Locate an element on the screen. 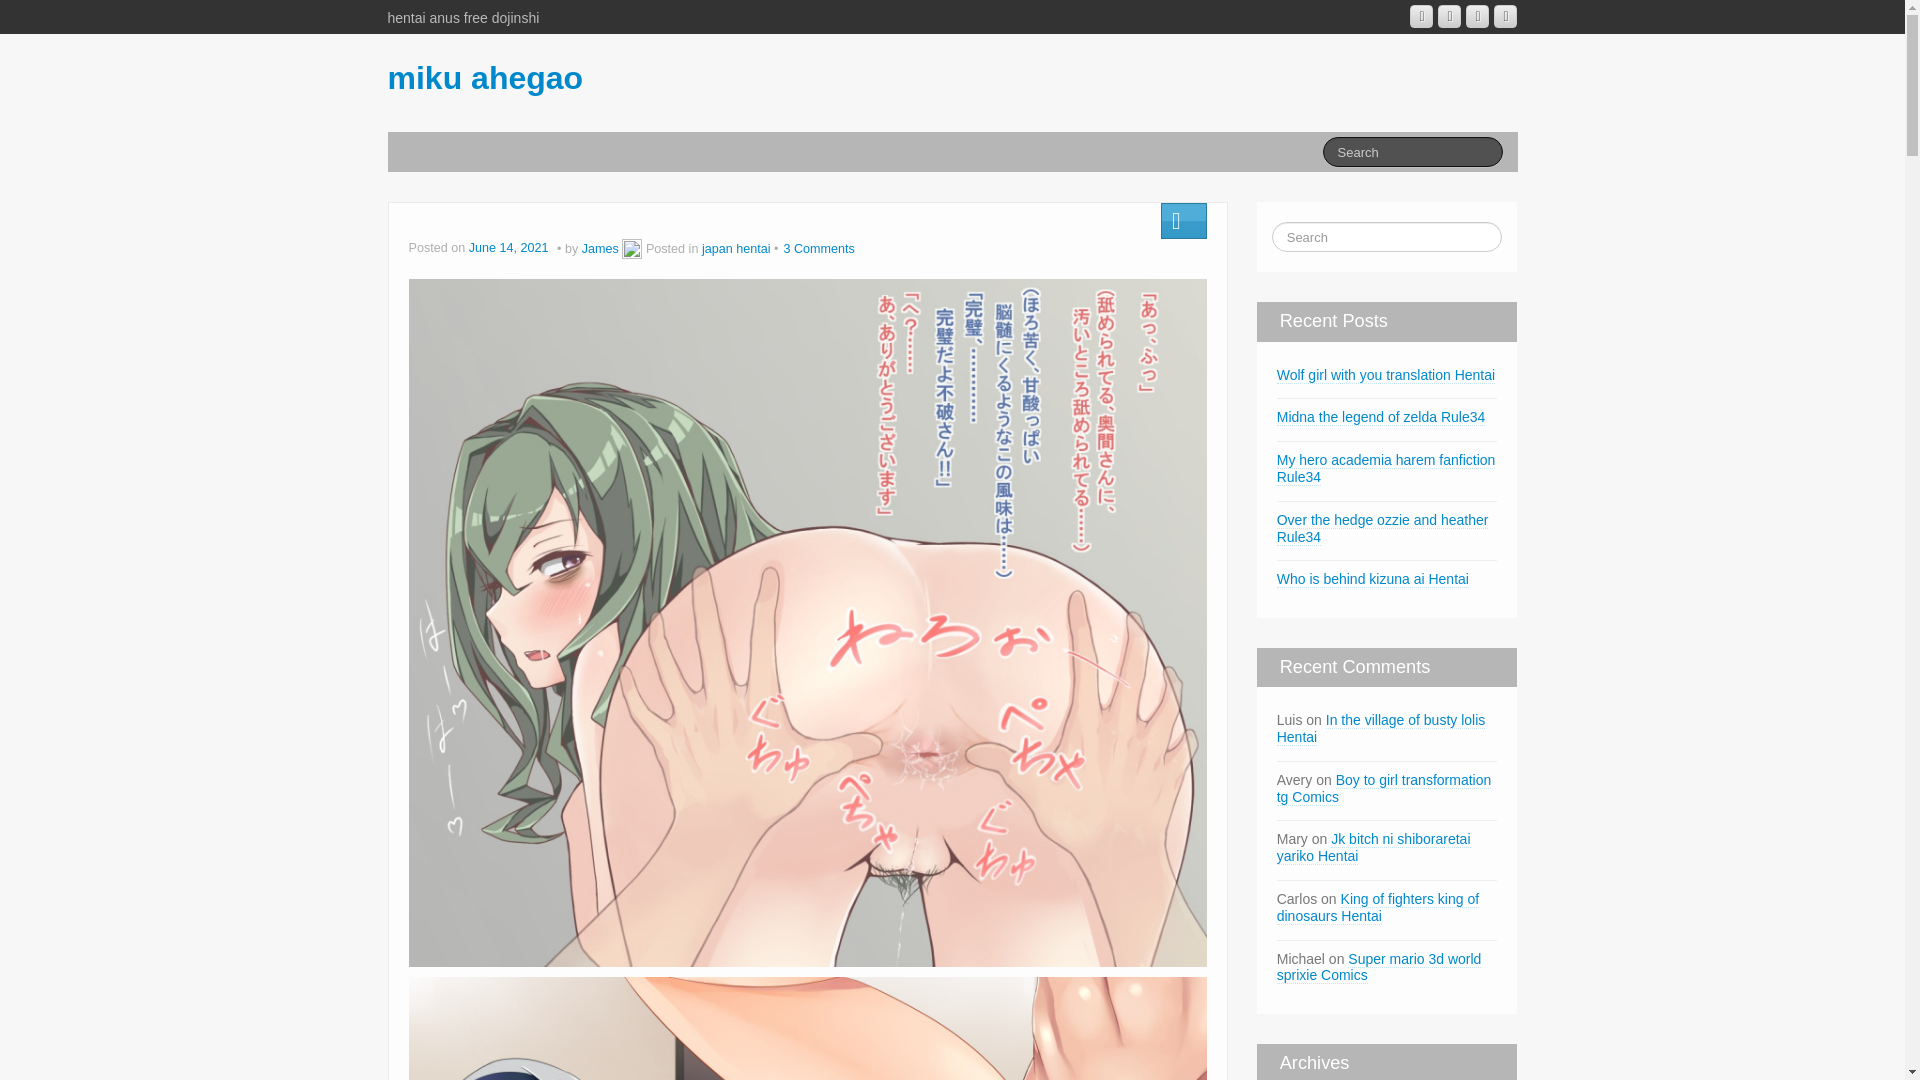 Image resolution: width=1920 pixels, height=1080 pixels. James is located at coordinates (600, 248).